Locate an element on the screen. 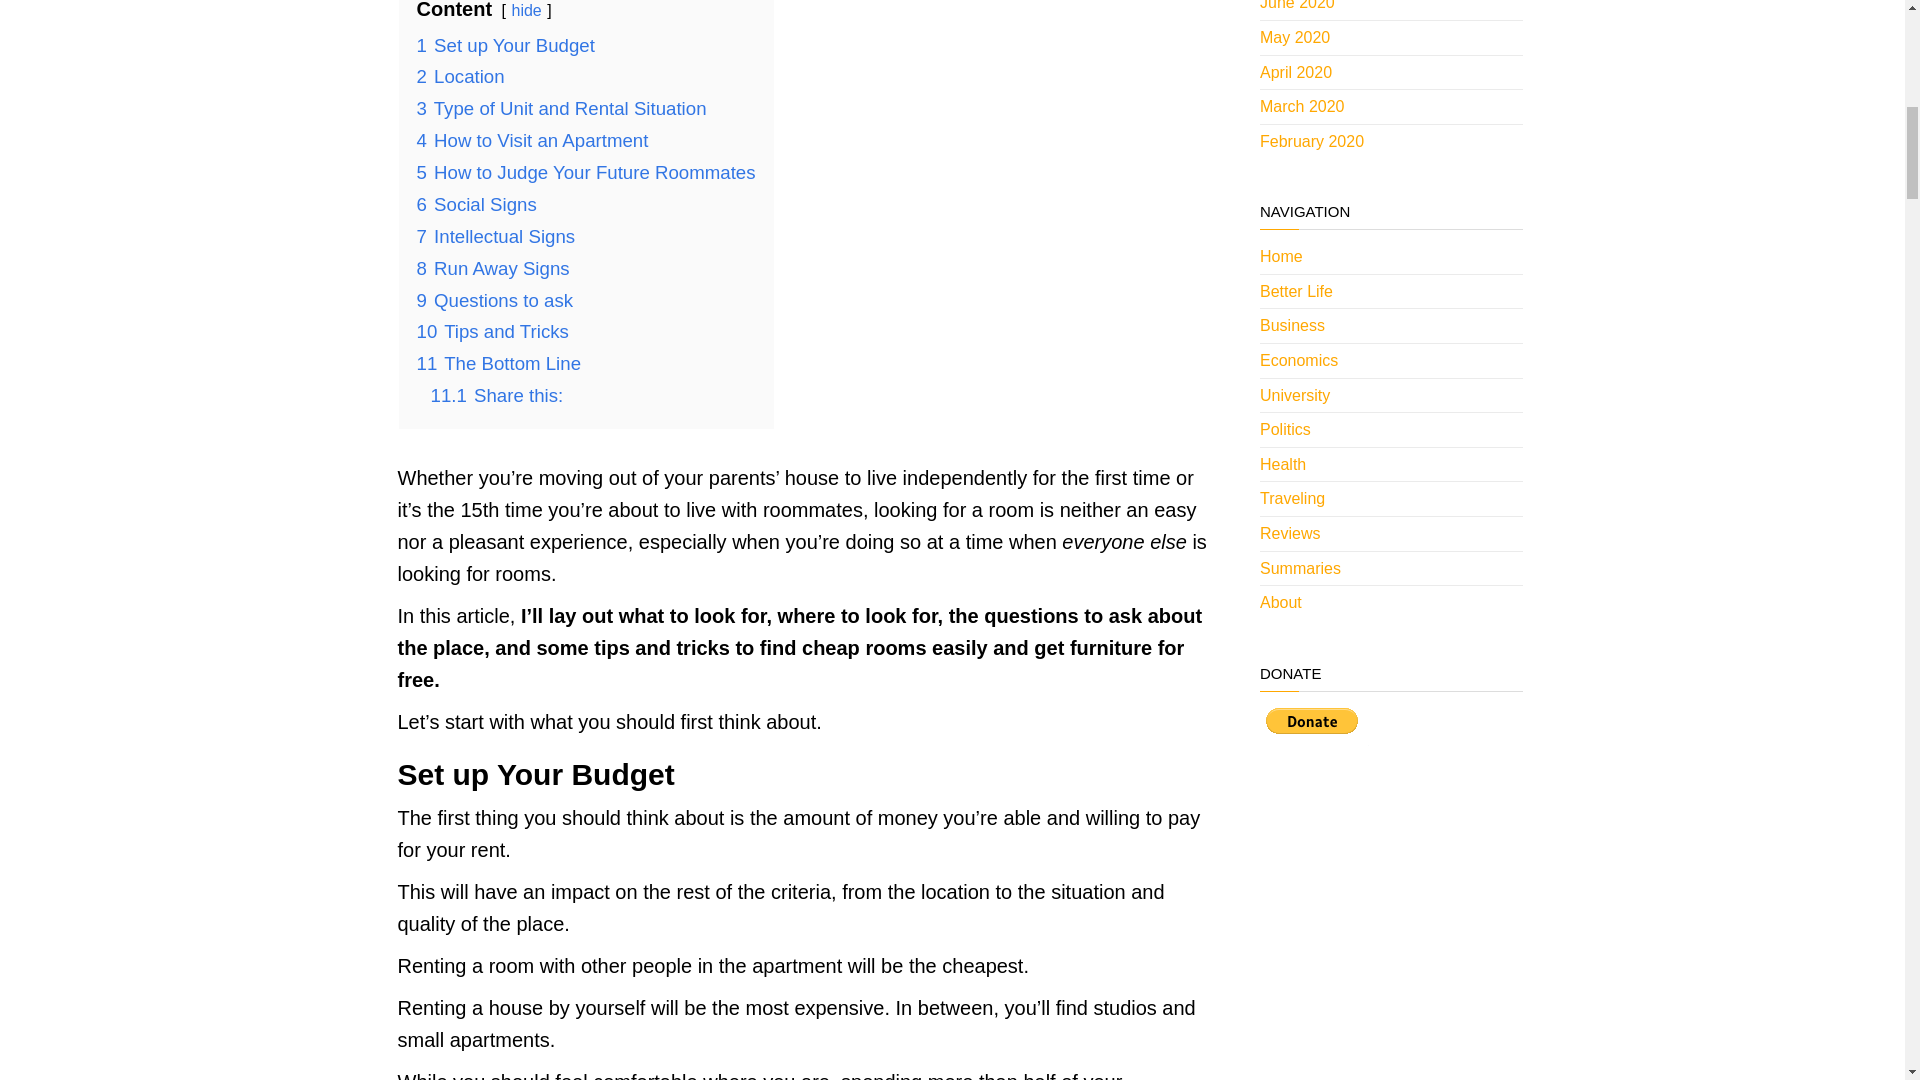  6 Social Signs is located at coordinates (476, 204).